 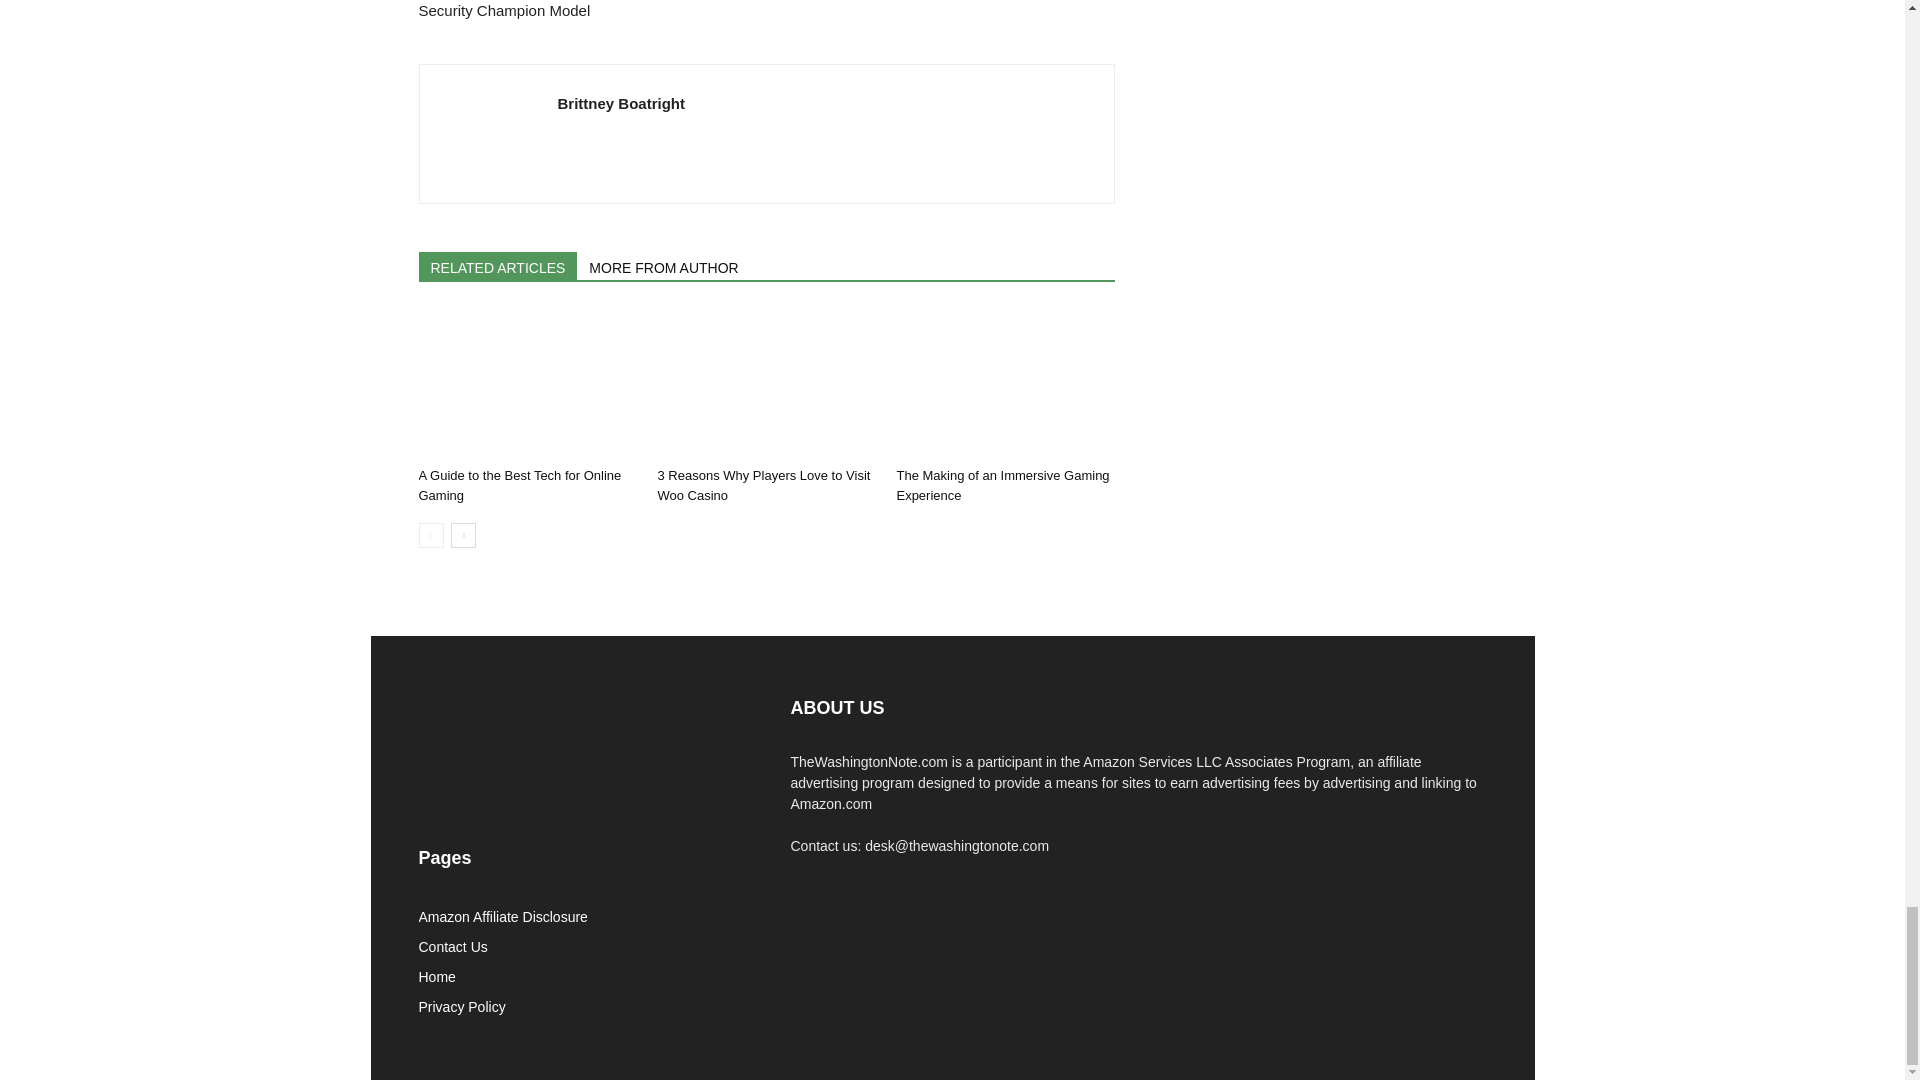 What do you see at coordinates (1004, 384) in the screenshot?
I see `The Making of an Immersive Gaming Experience` at bounding box center [1004, 384].